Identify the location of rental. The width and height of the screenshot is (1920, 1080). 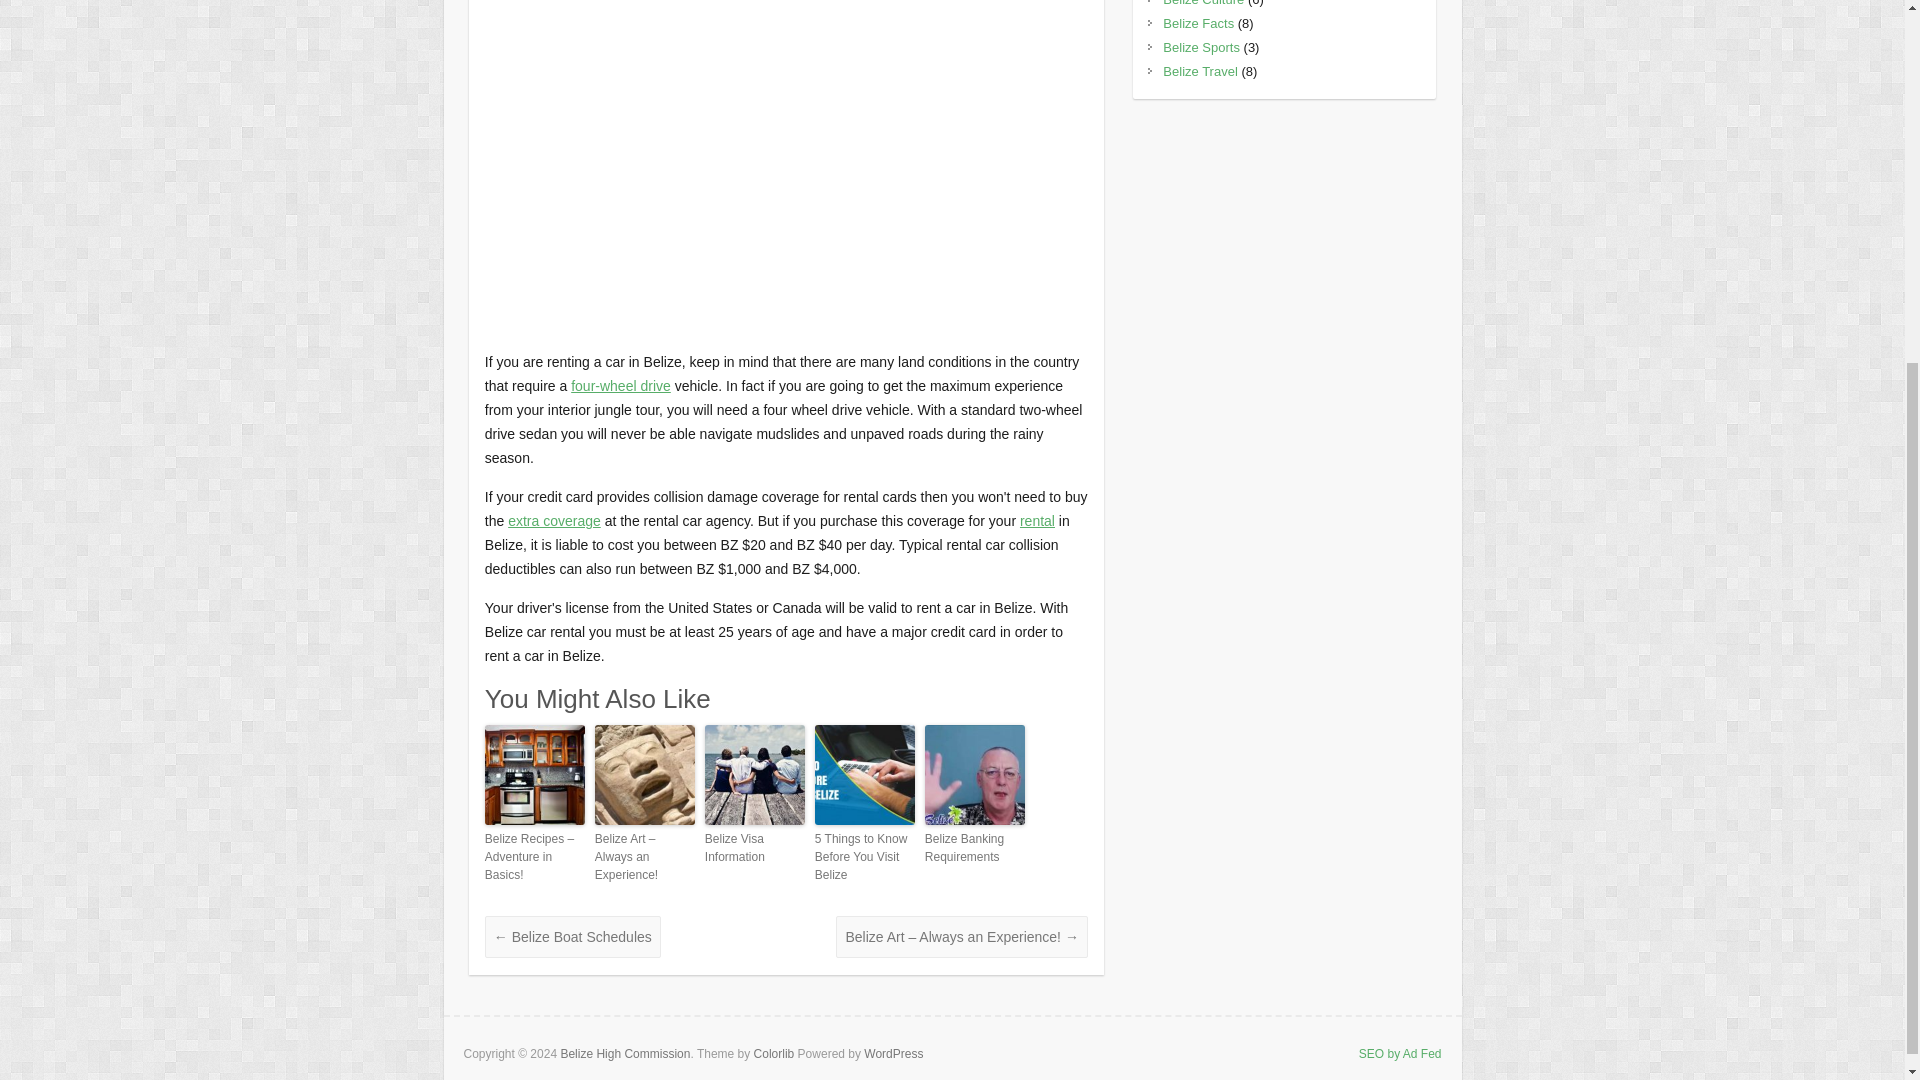
(1036, 521).